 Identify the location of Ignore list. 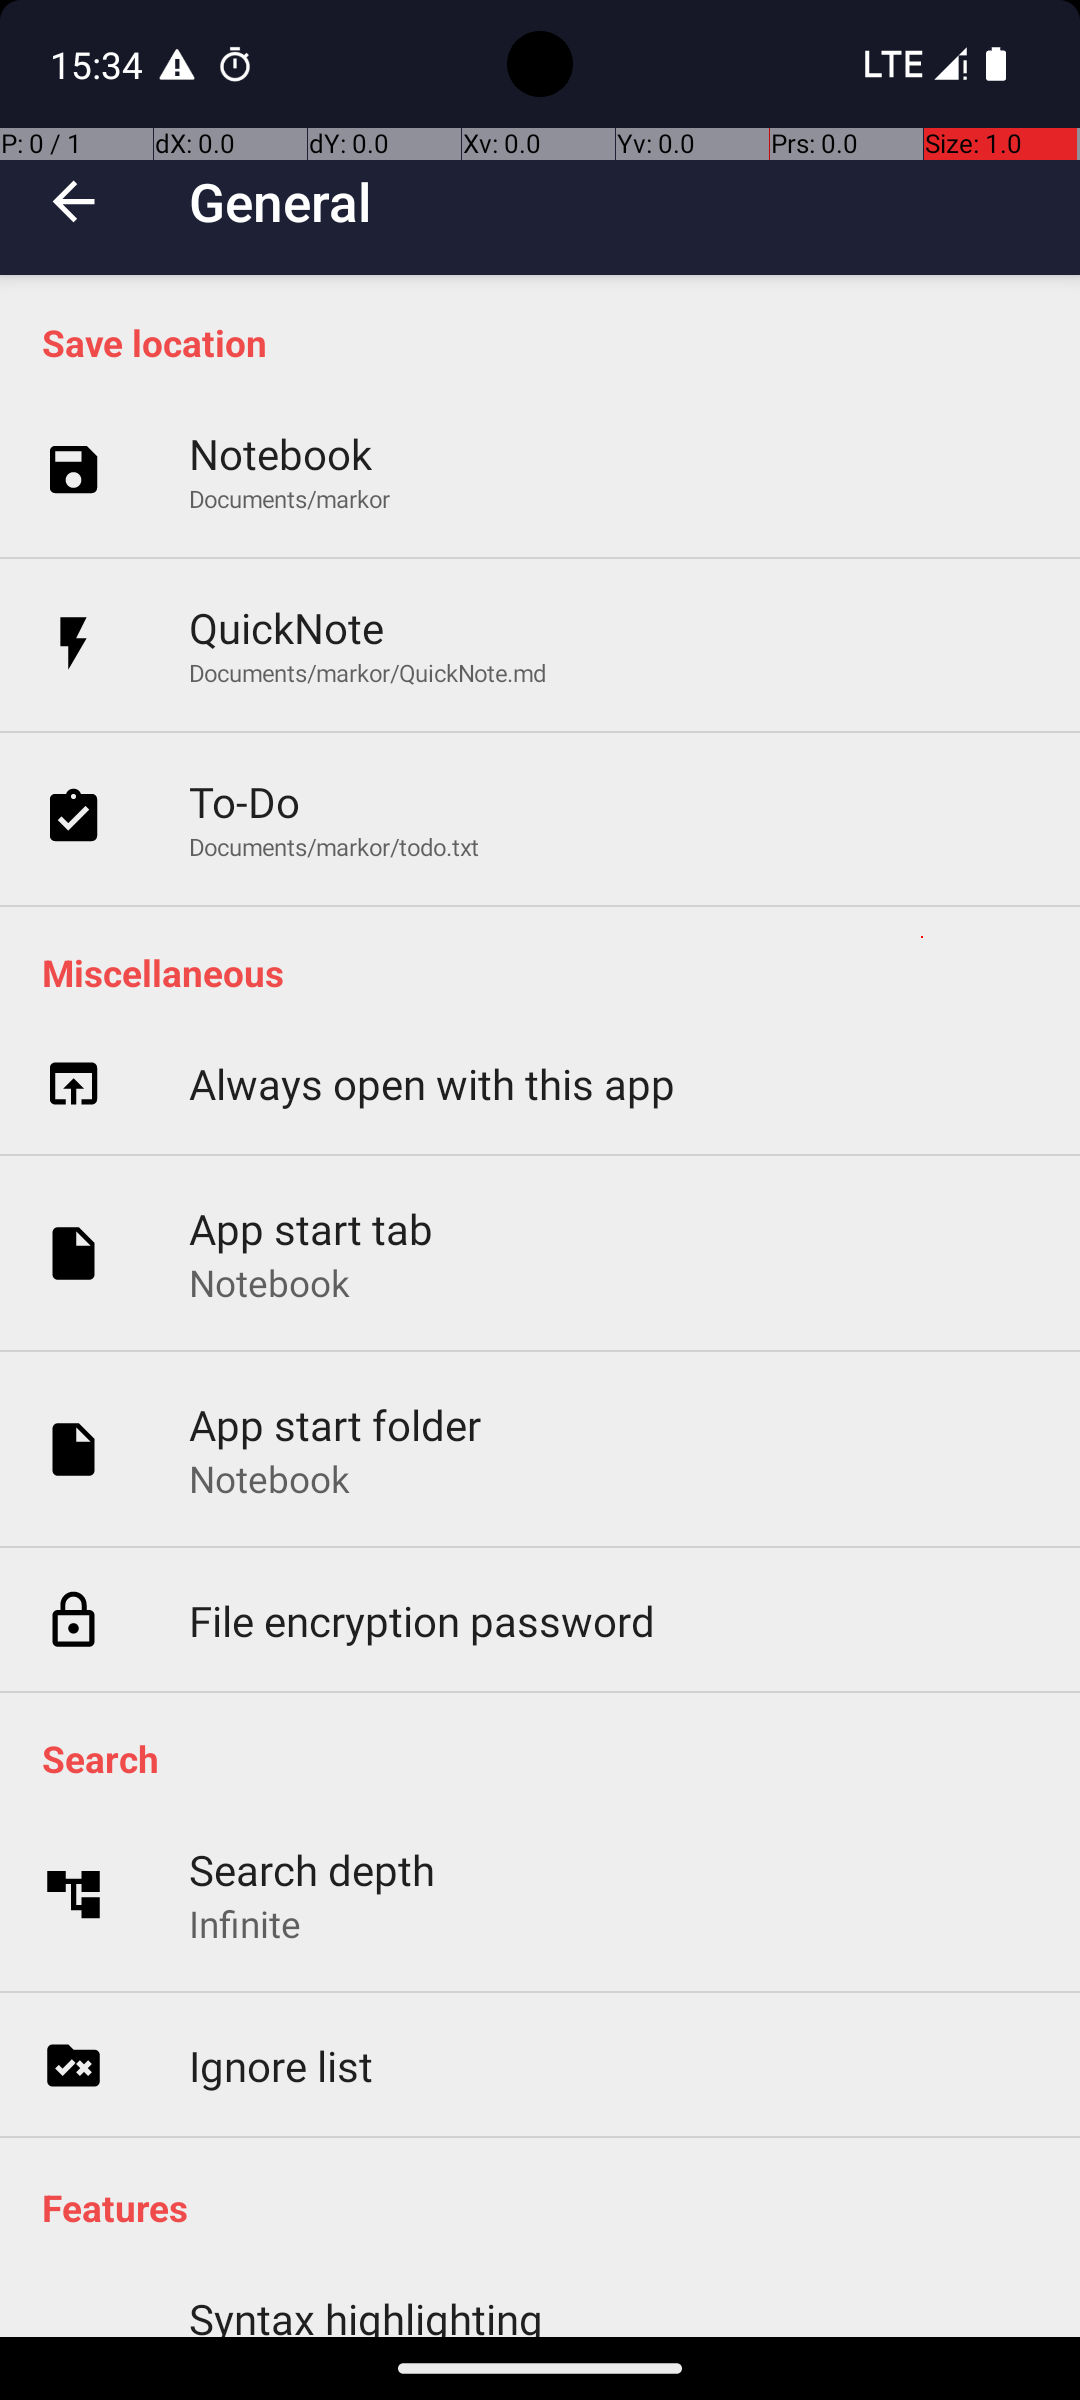
(281, 2066).